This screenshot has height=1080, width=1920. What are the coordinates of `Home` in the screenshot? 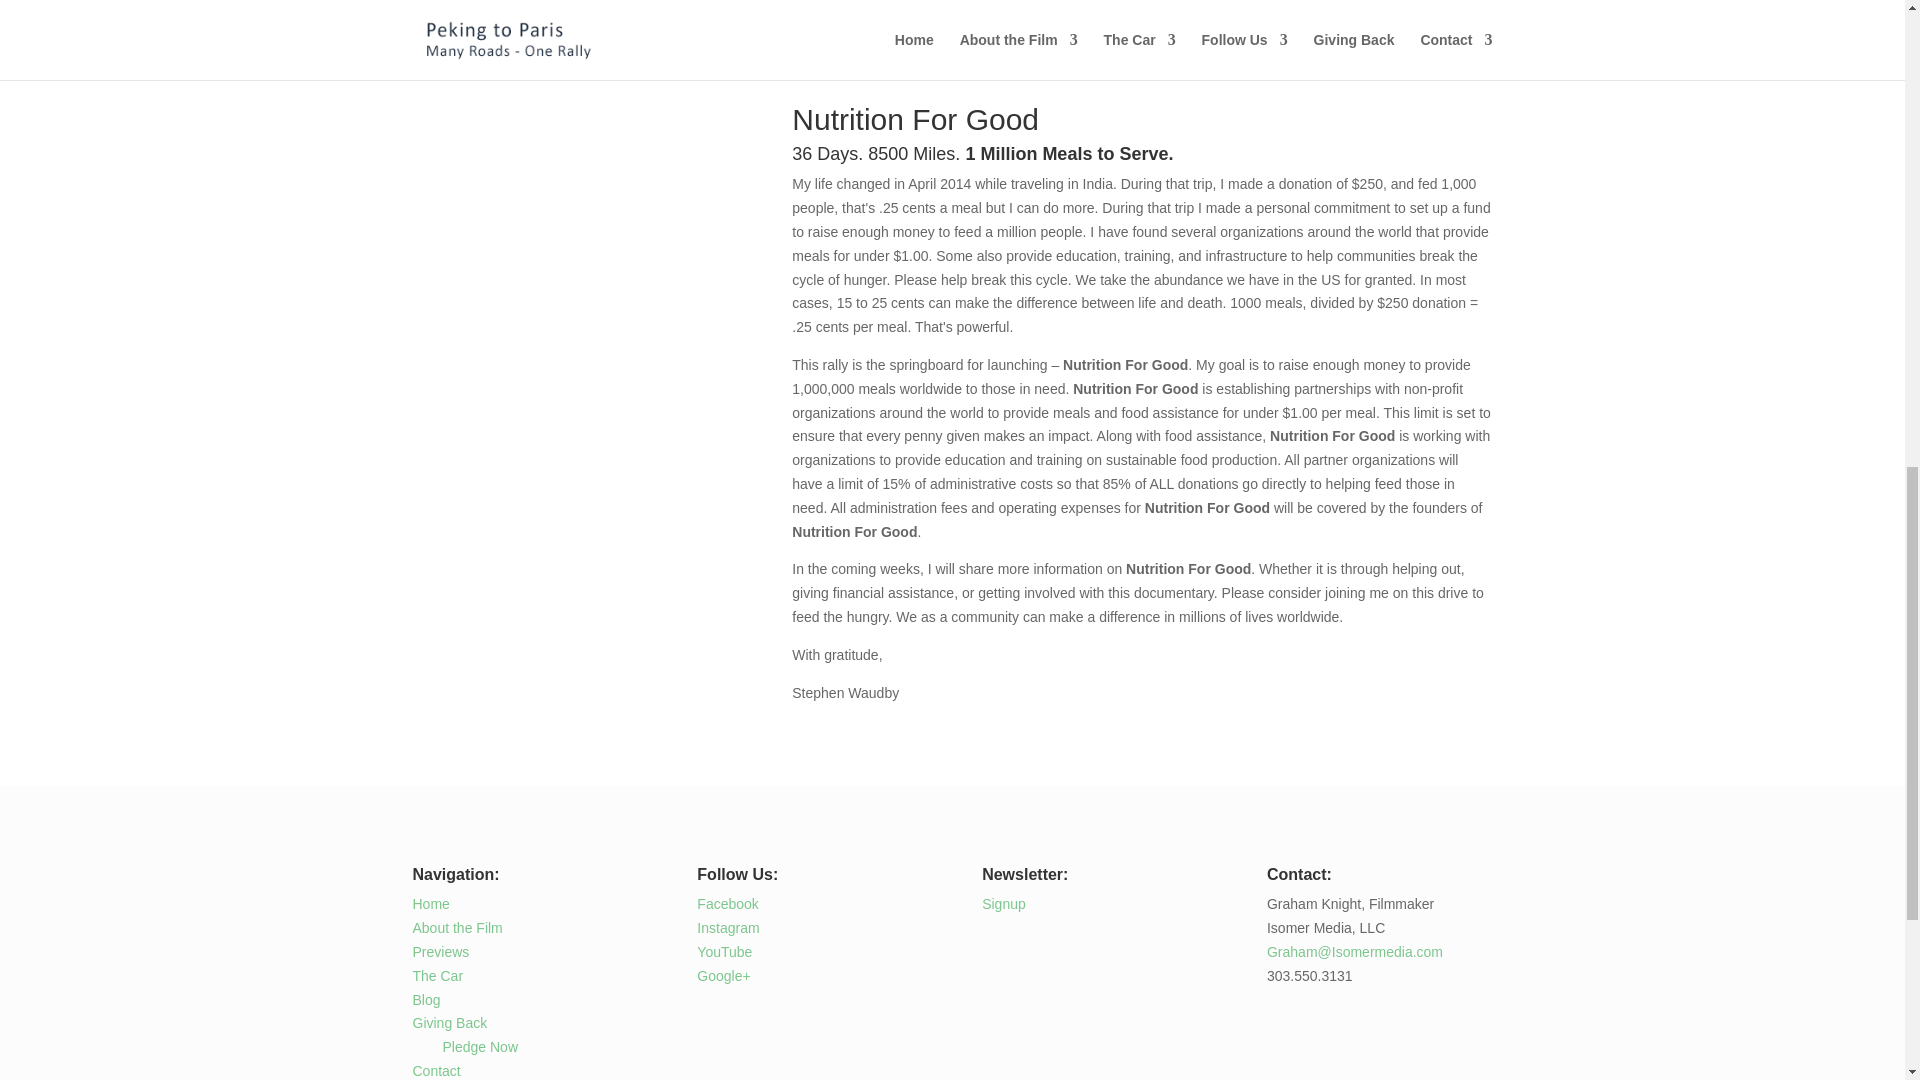 It's located at (430, 904).